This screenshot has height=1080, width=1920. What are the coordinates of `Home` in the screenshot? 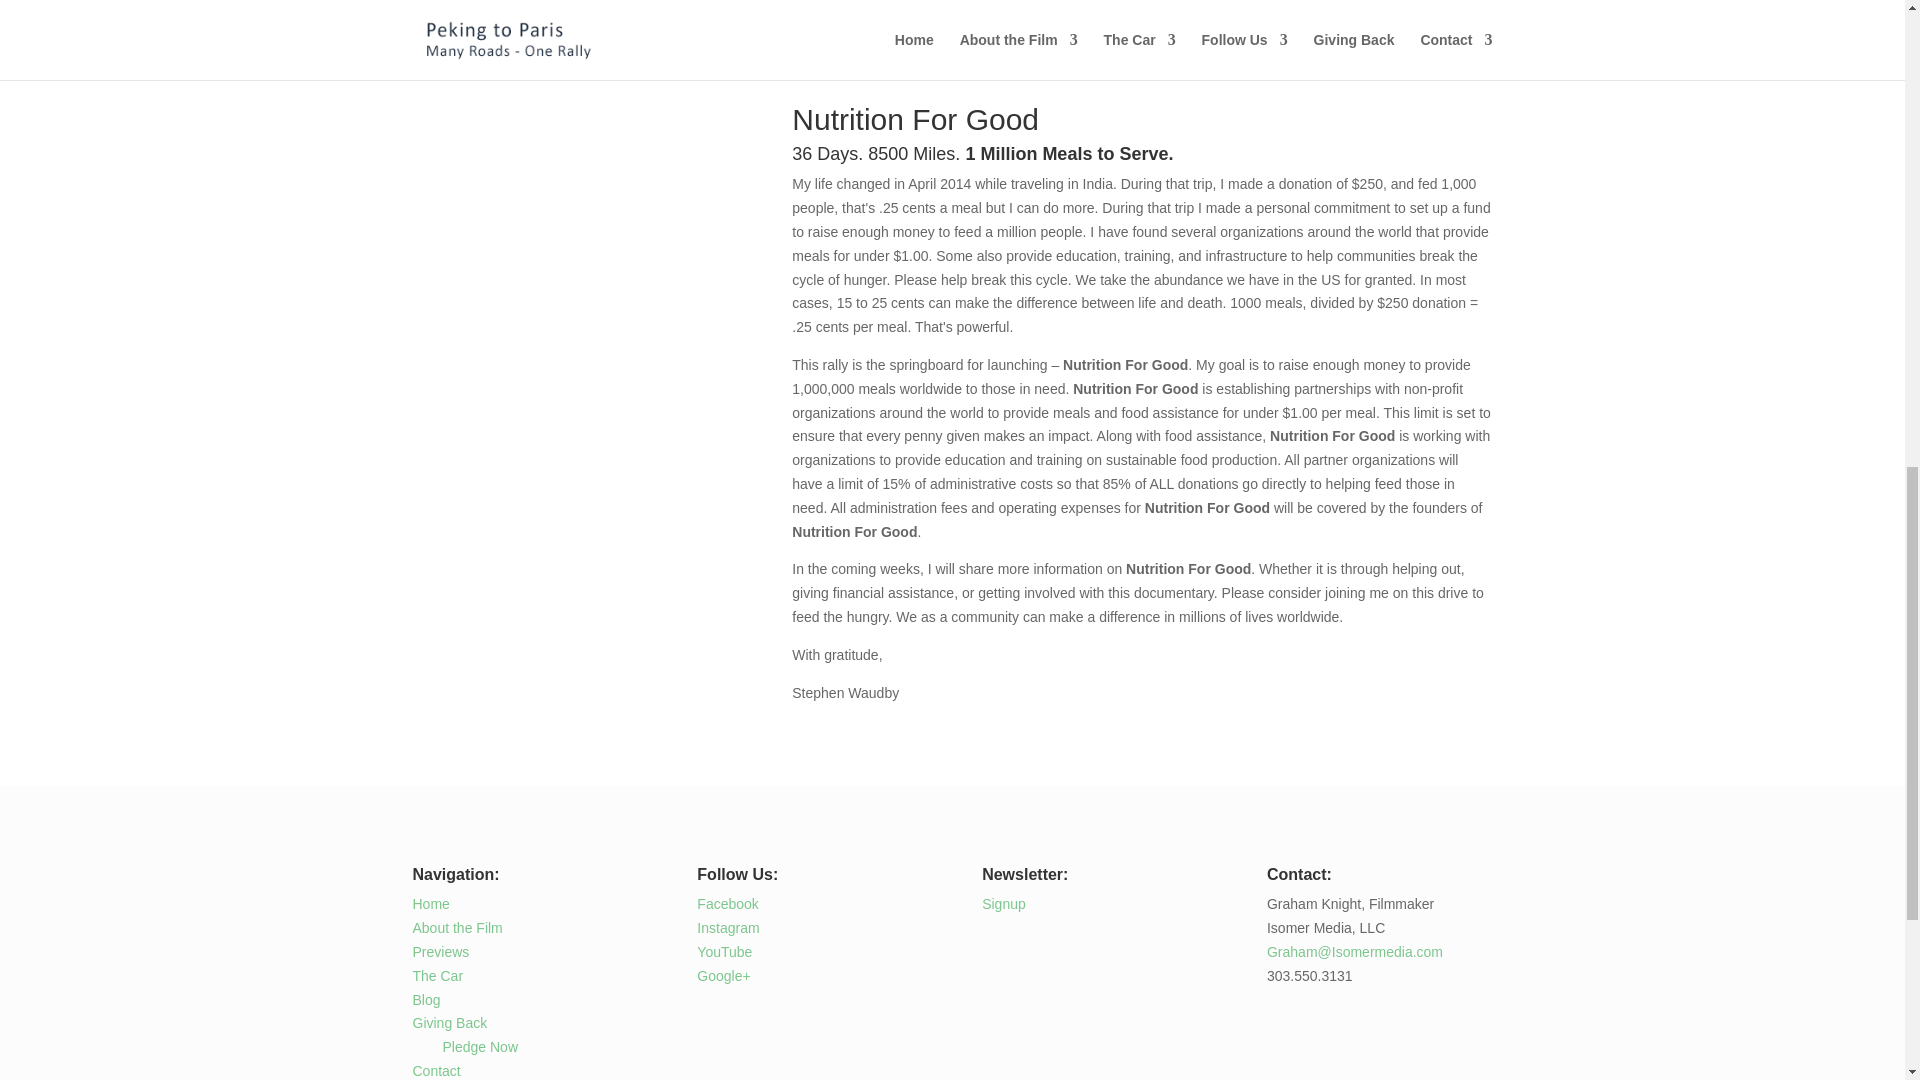 It's located at (430, 904).